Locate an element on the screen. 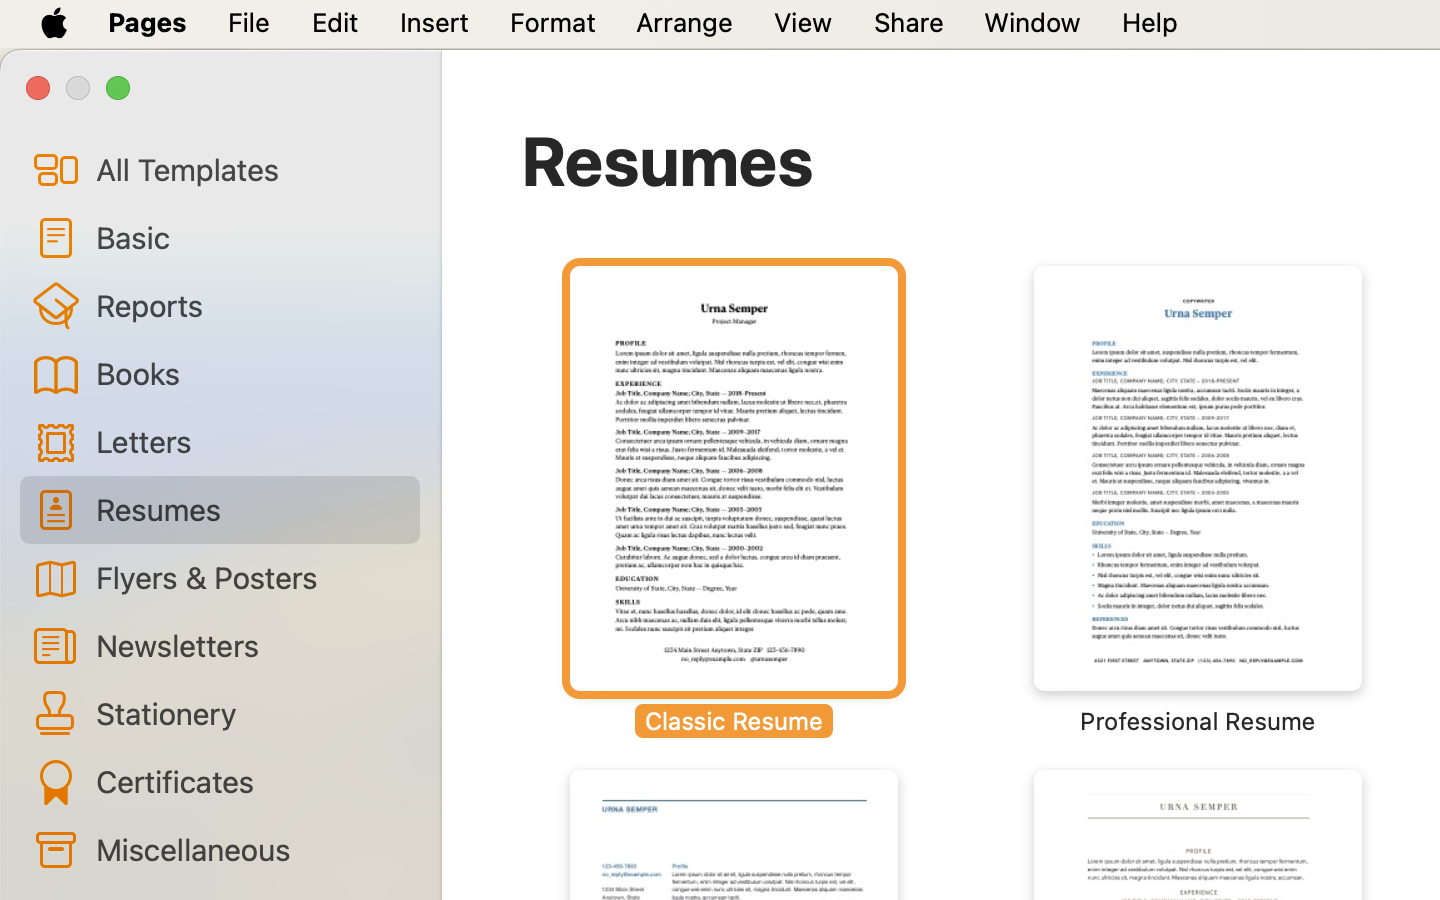  Miscellaneous is located at coordinates (250, 849).